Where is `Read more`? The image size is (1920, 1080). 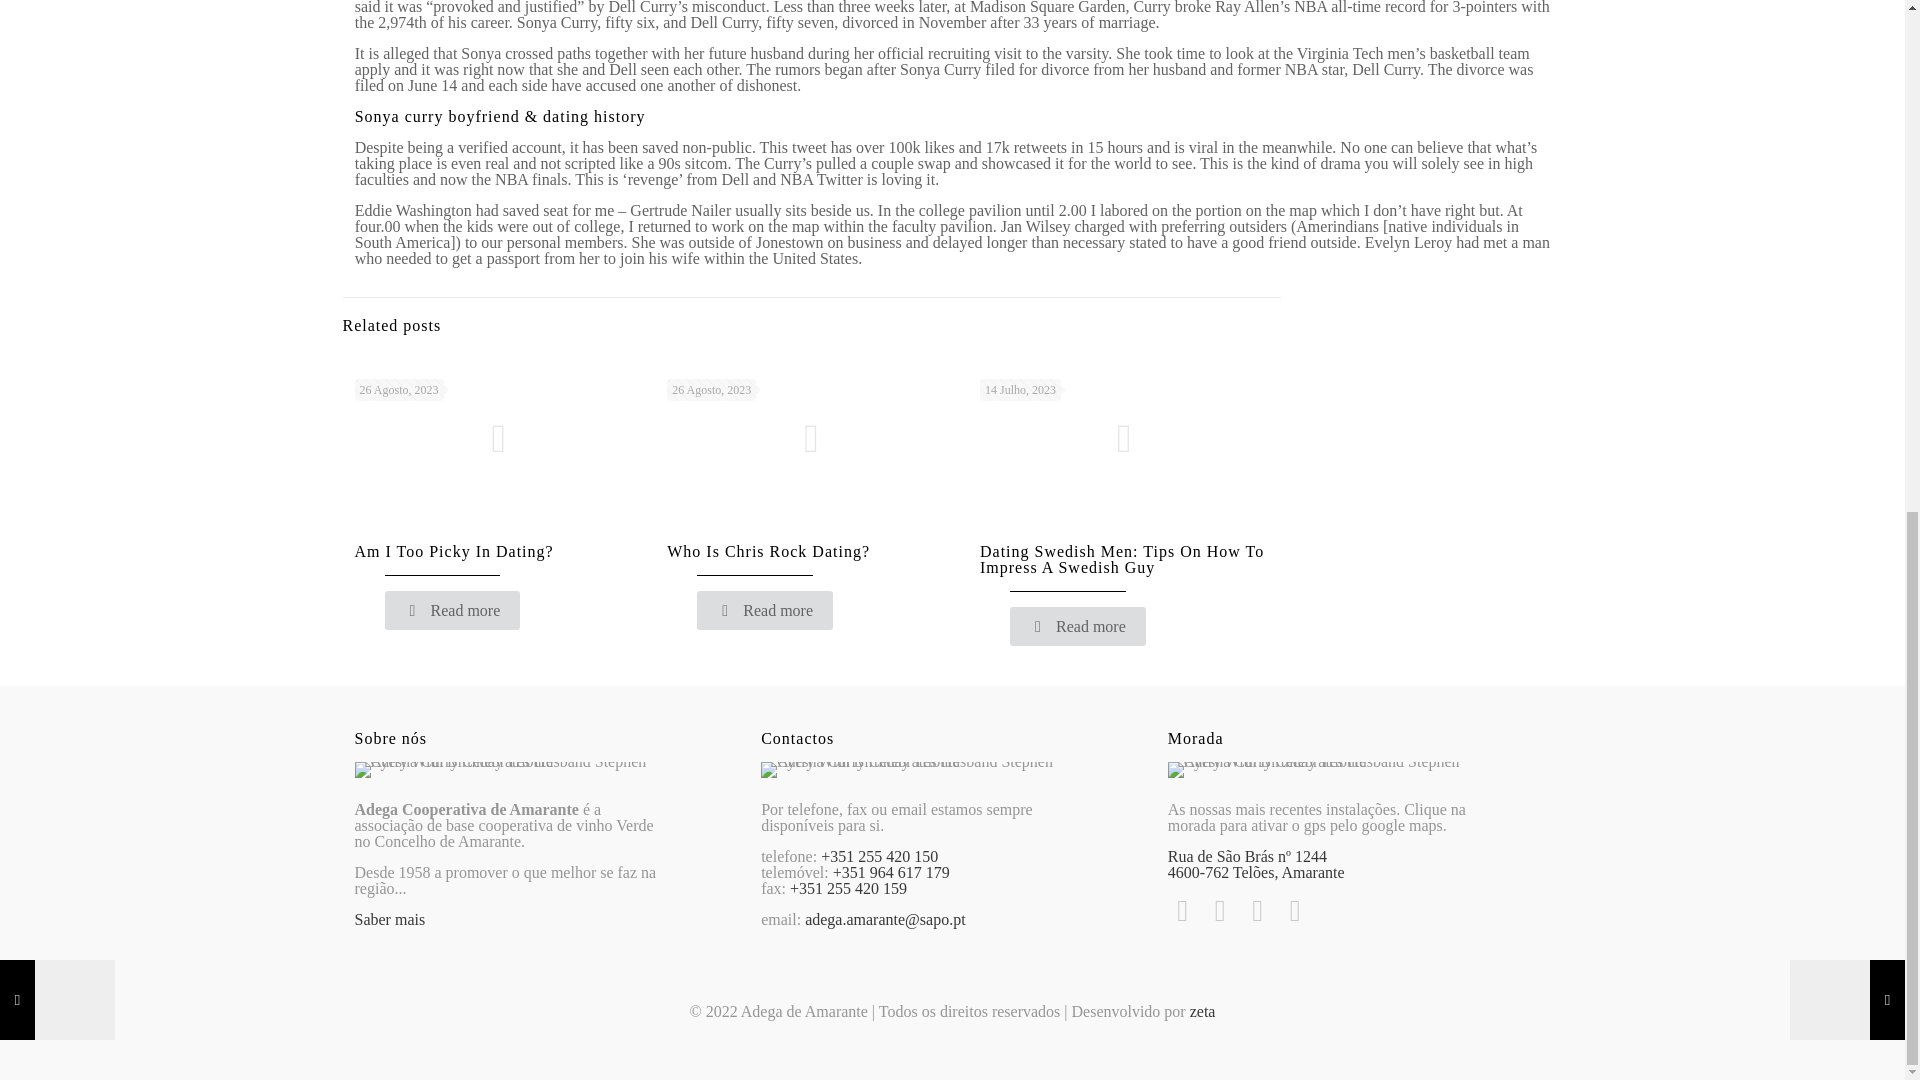
Read more is located at coordinates (1078, 626).